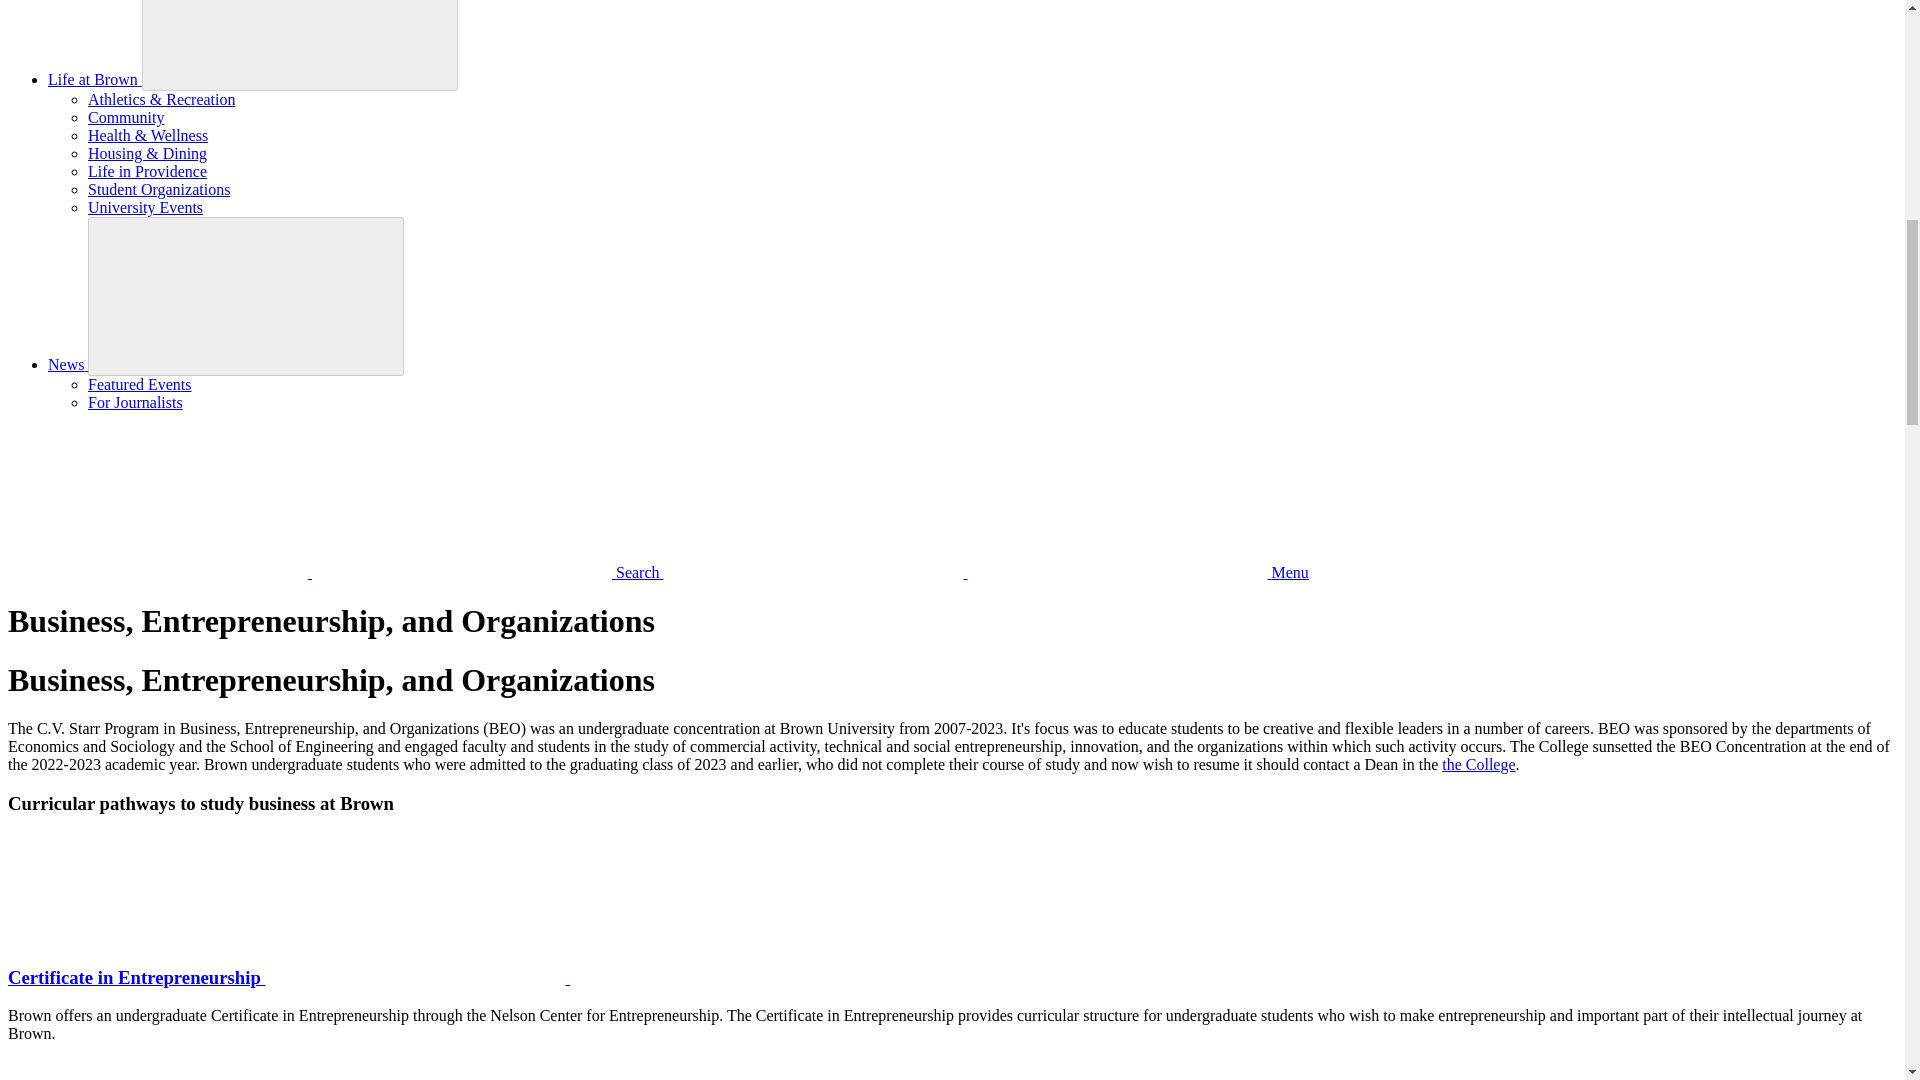 The height and width of the screenshot is (1080, 1920). I want to click on the College, so click(1478, 764).